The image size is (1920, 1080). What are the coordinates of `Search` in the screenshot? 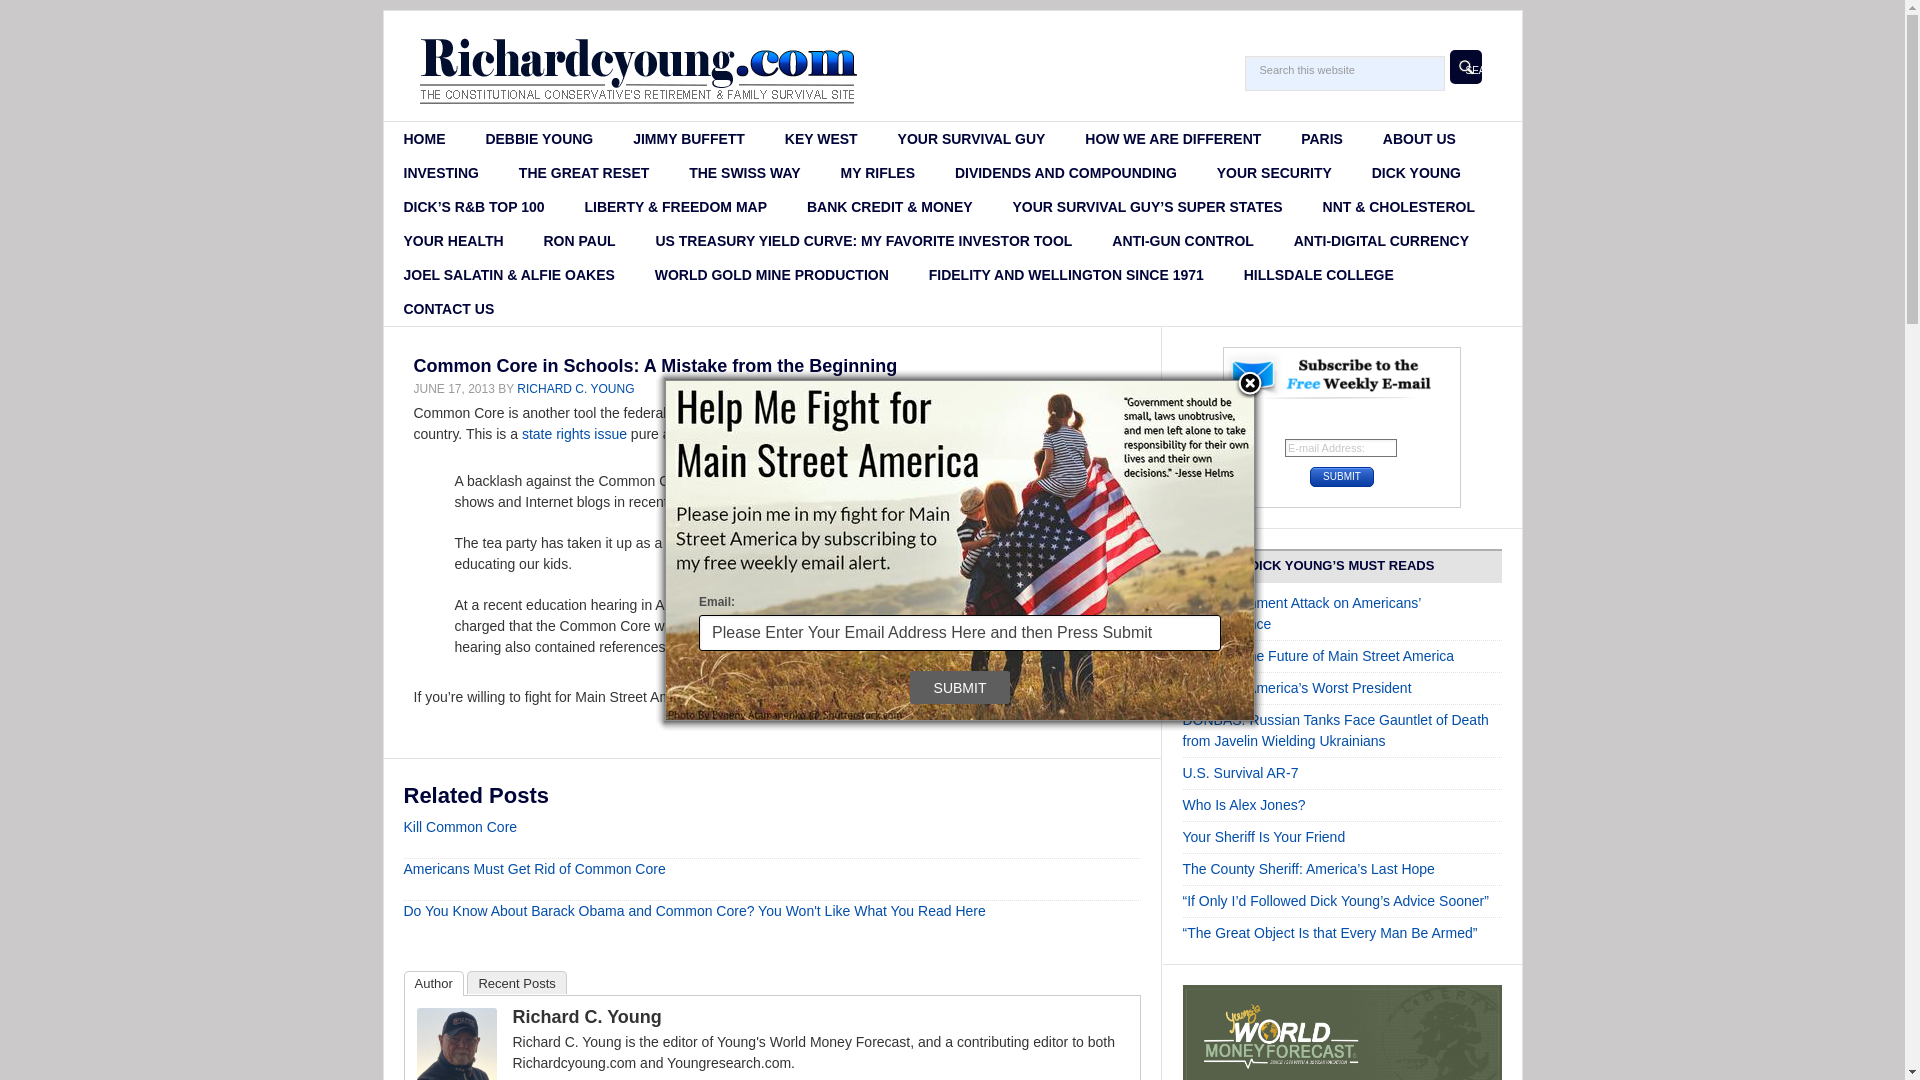 It's located at (1466, 66).